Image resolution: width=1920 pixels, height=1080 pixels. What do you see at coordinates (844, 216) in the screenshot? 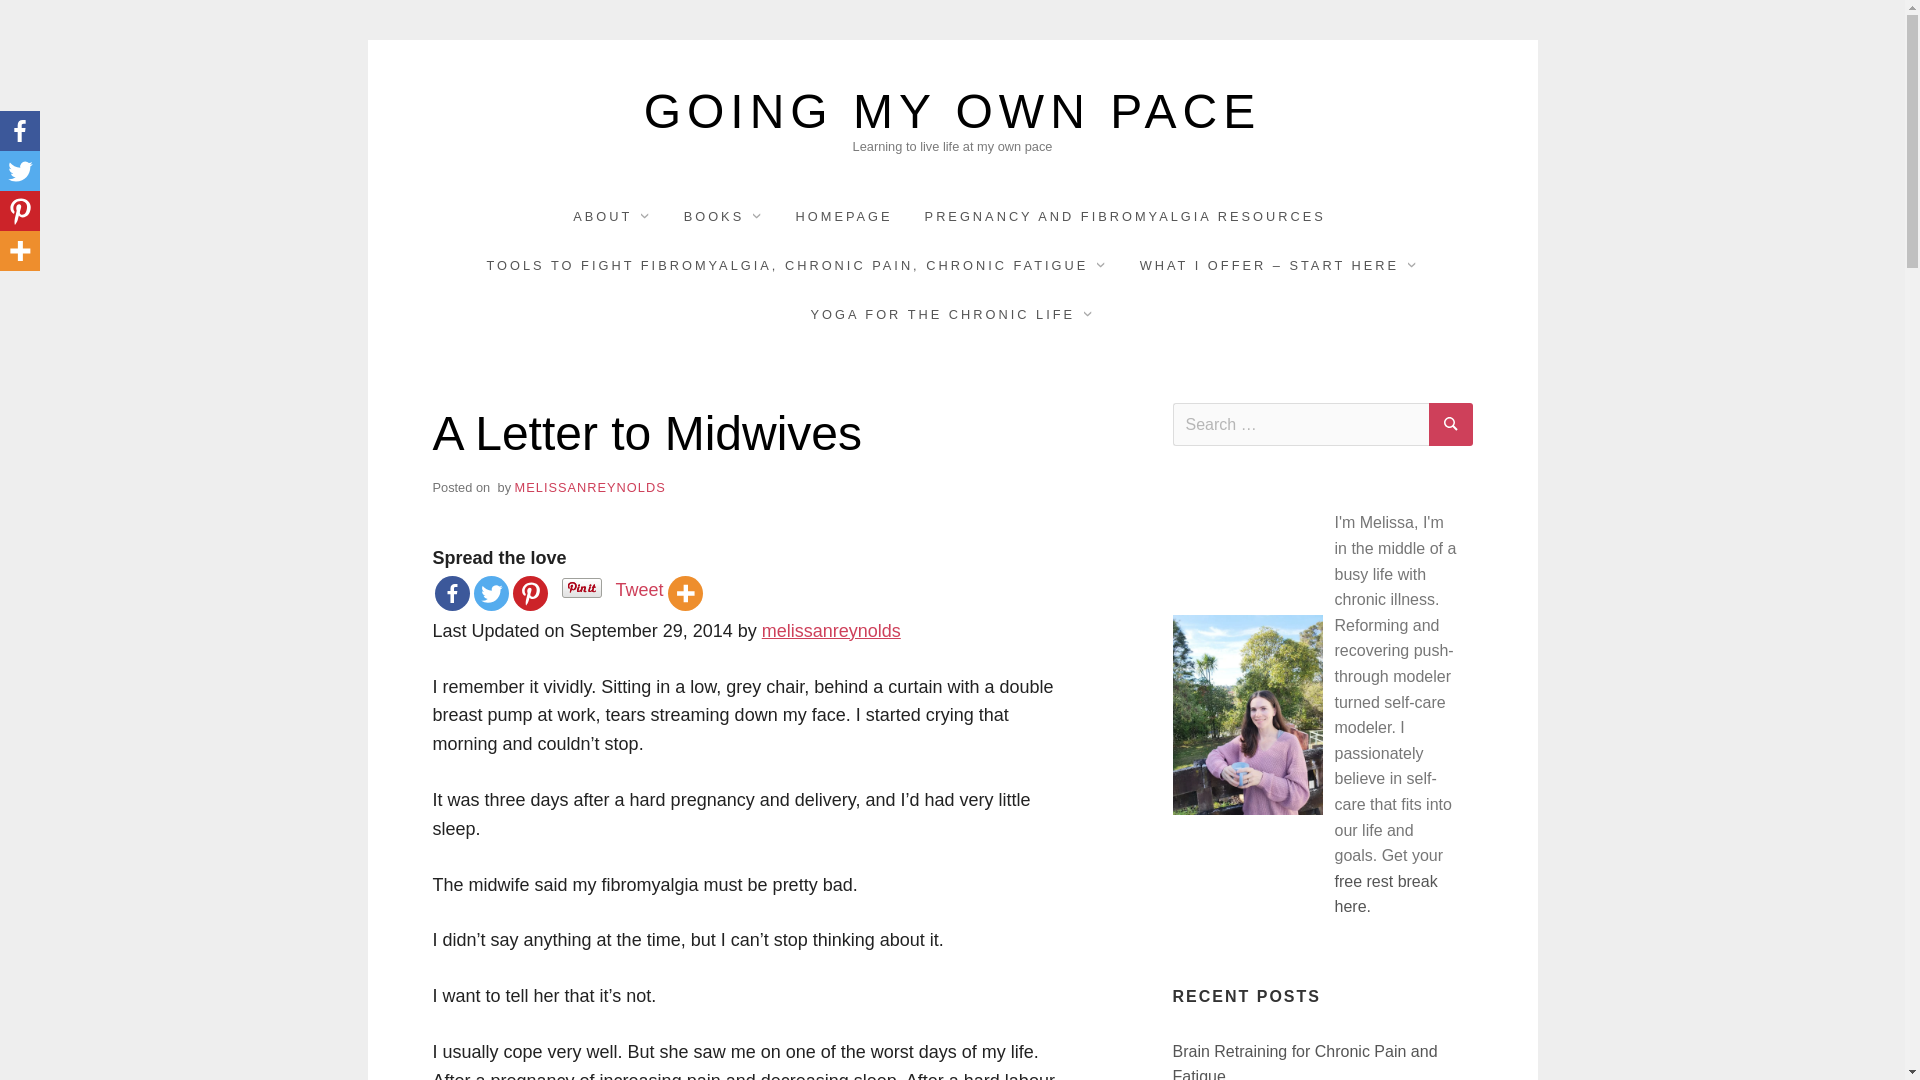
I see `HOMEPAGE` at bounding box center [844, 216].